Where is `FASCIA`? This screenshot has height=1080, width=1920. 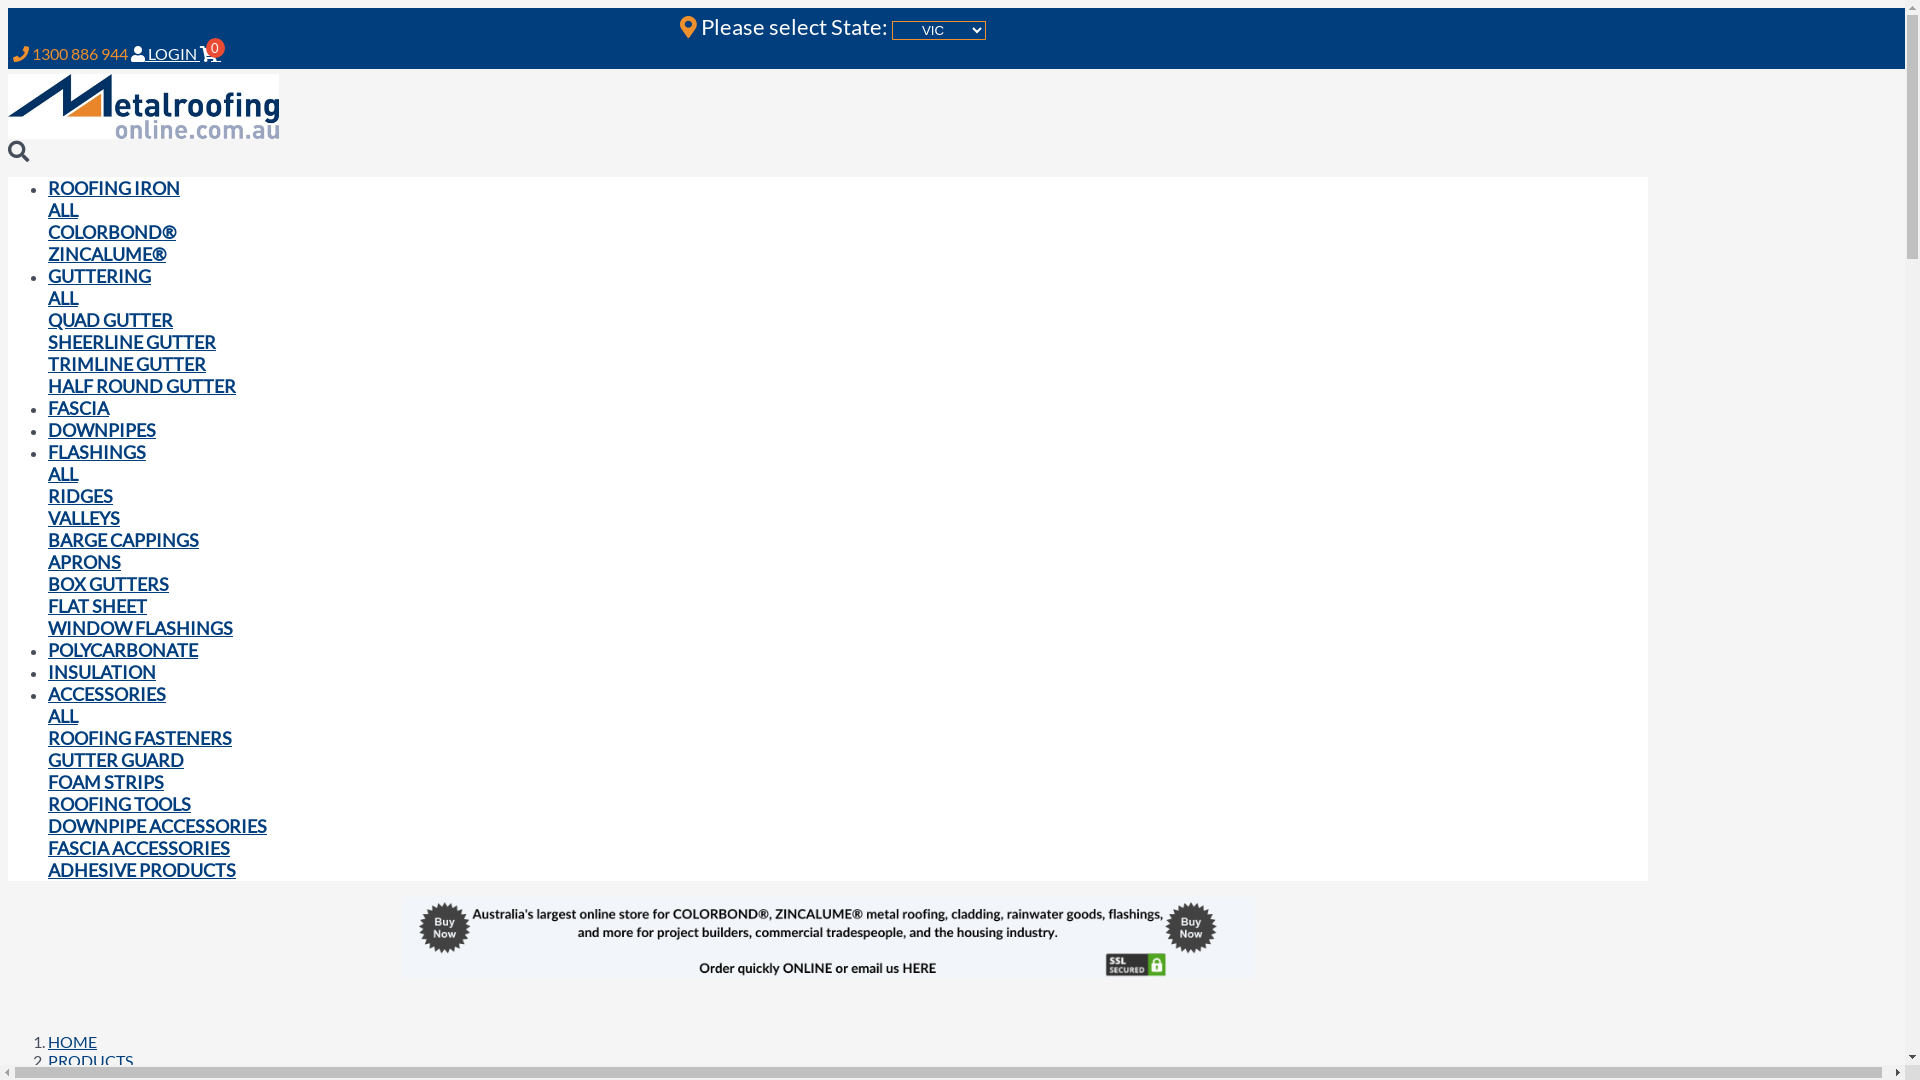 FASCIA is located at coordinates (78, 408).